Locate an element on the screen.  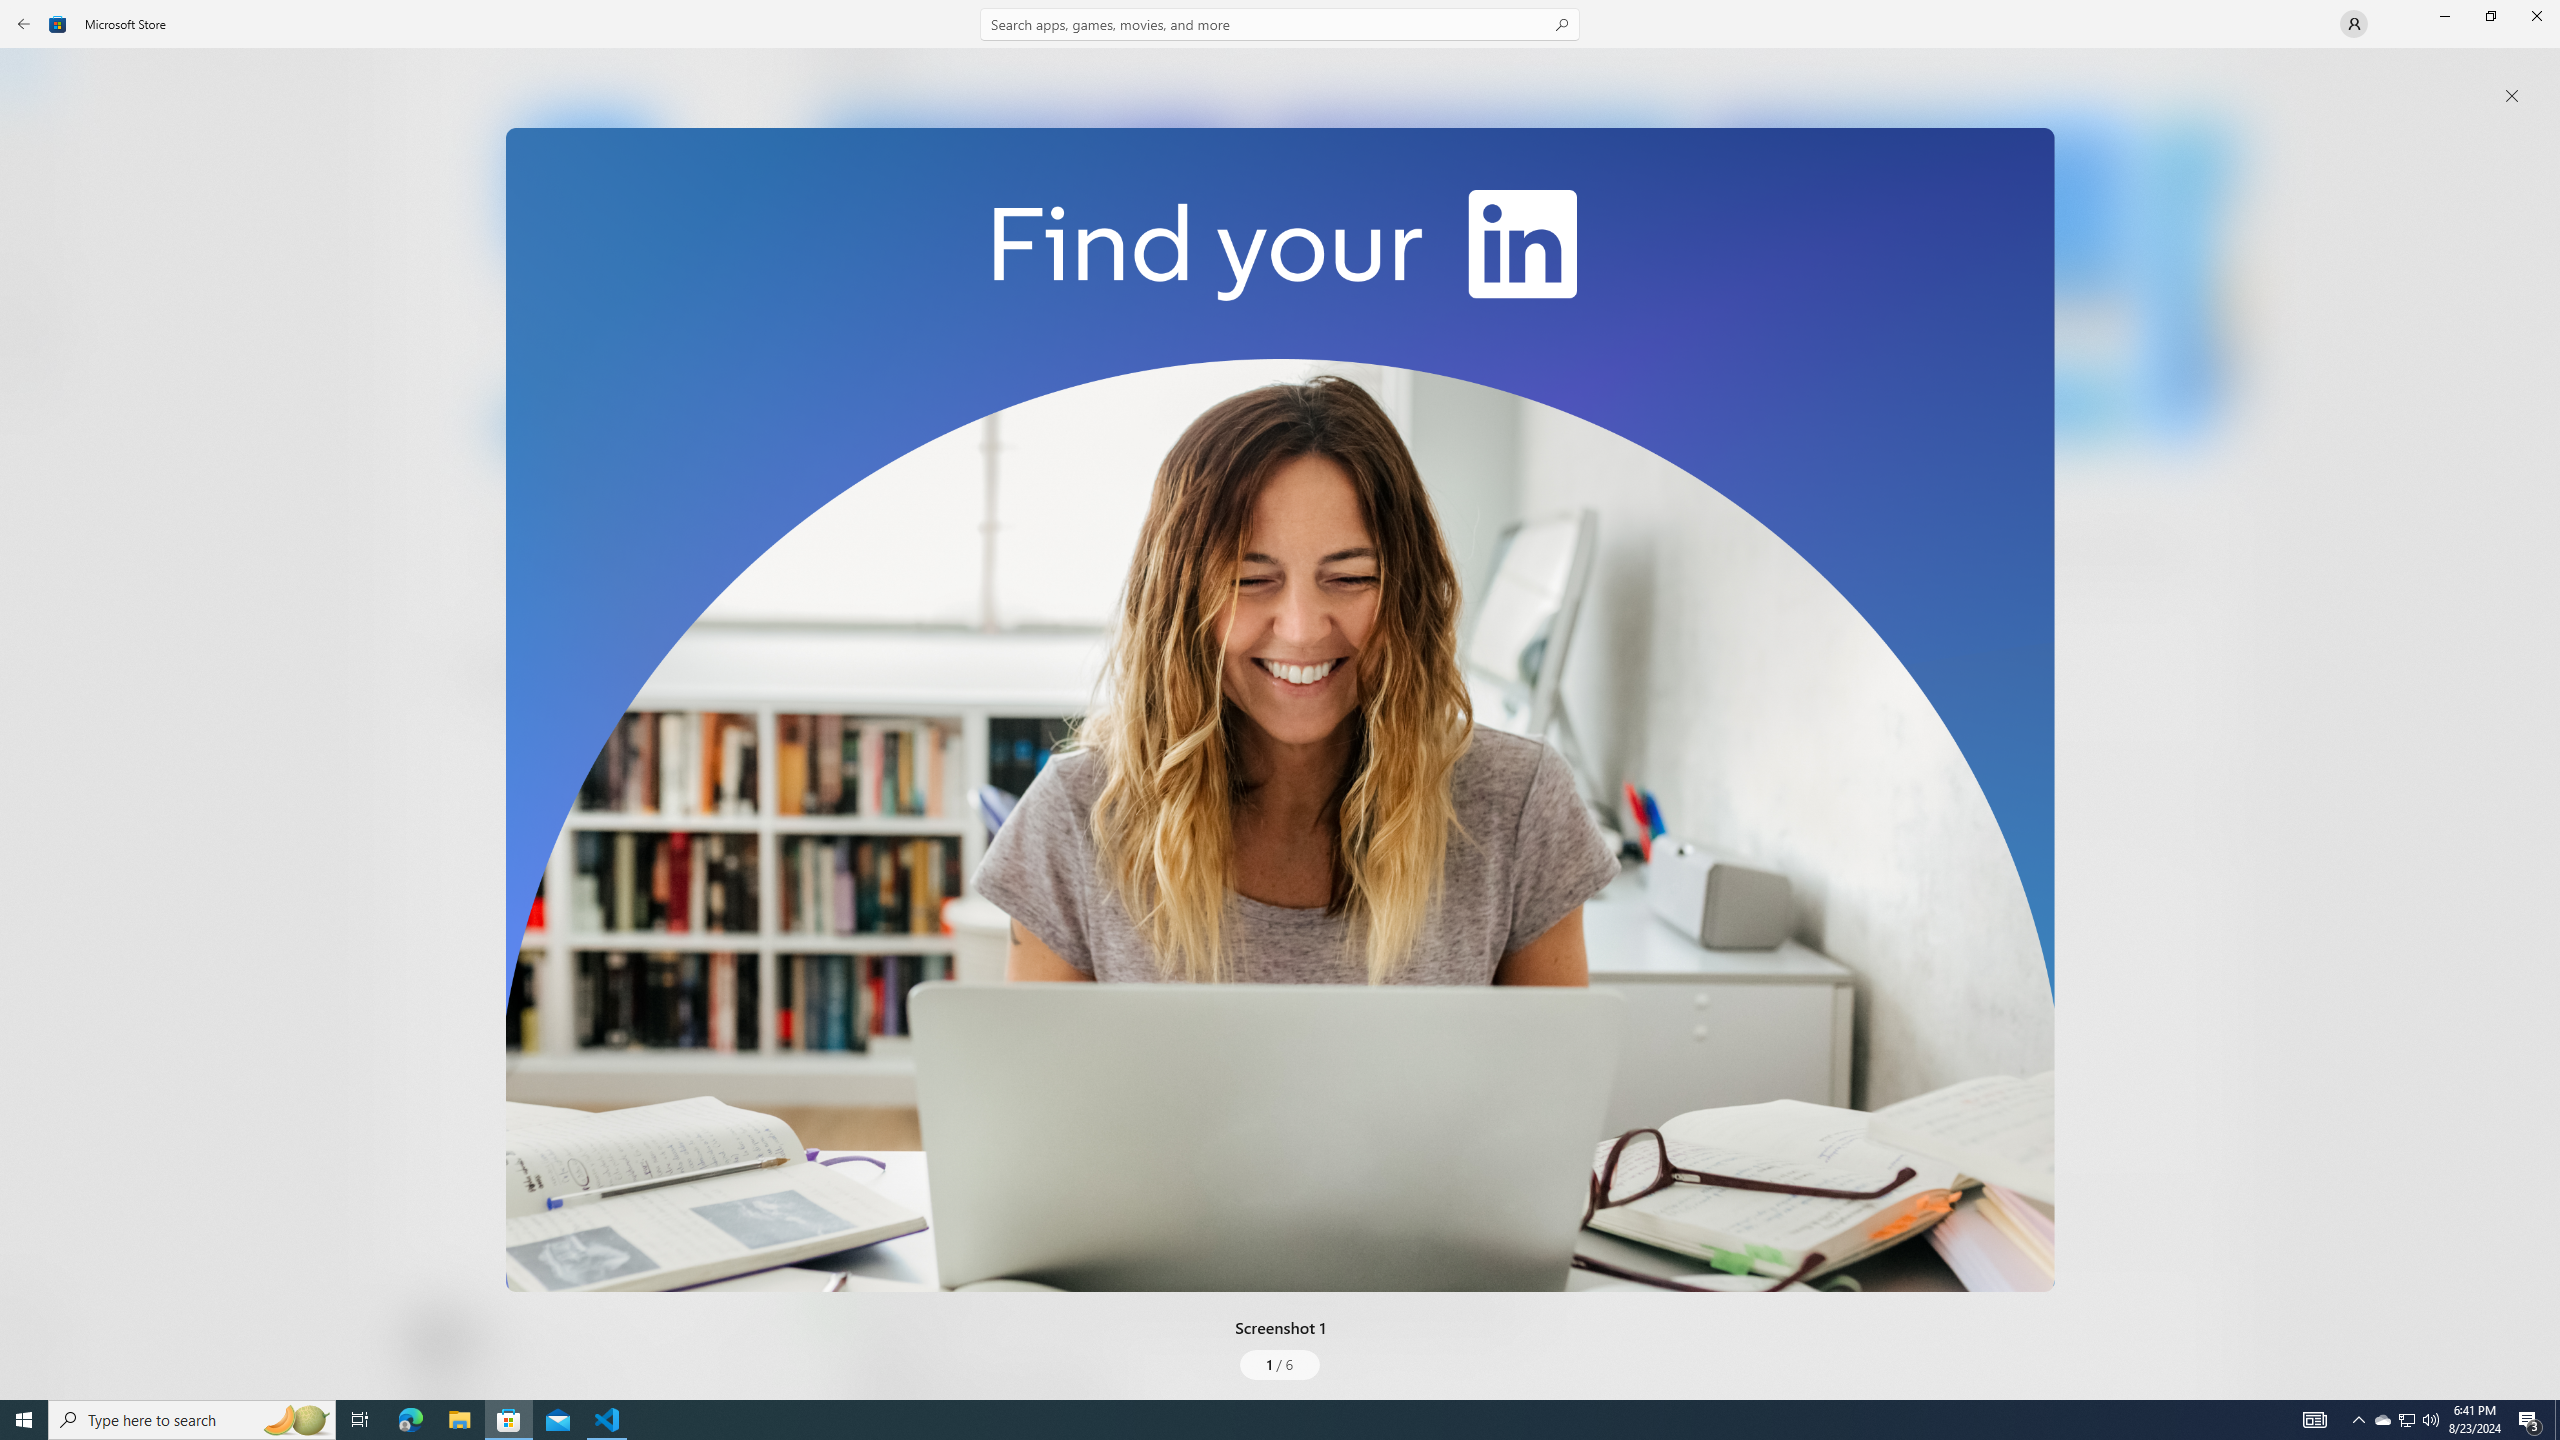
Back is located at coordinates (24, 24).